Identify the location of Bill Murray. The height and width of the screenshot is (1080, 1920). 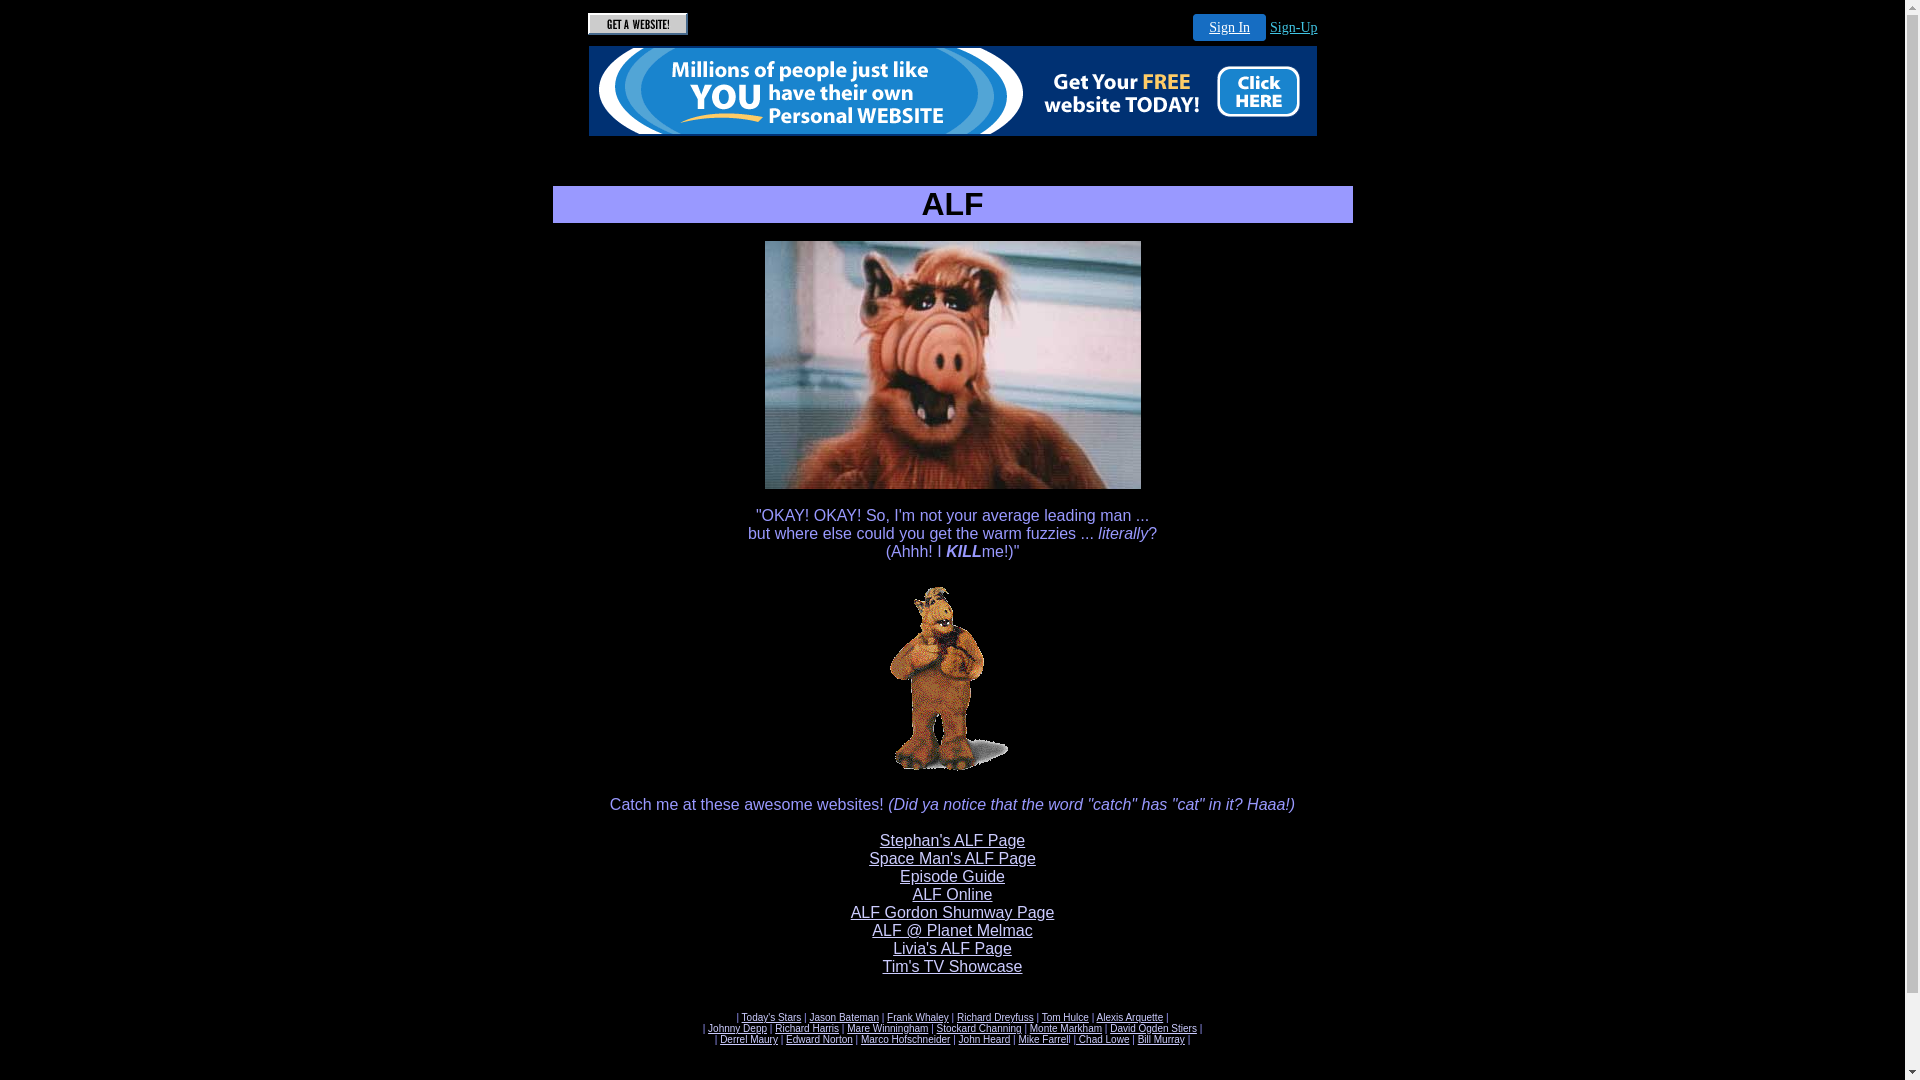
(1162, 1040).